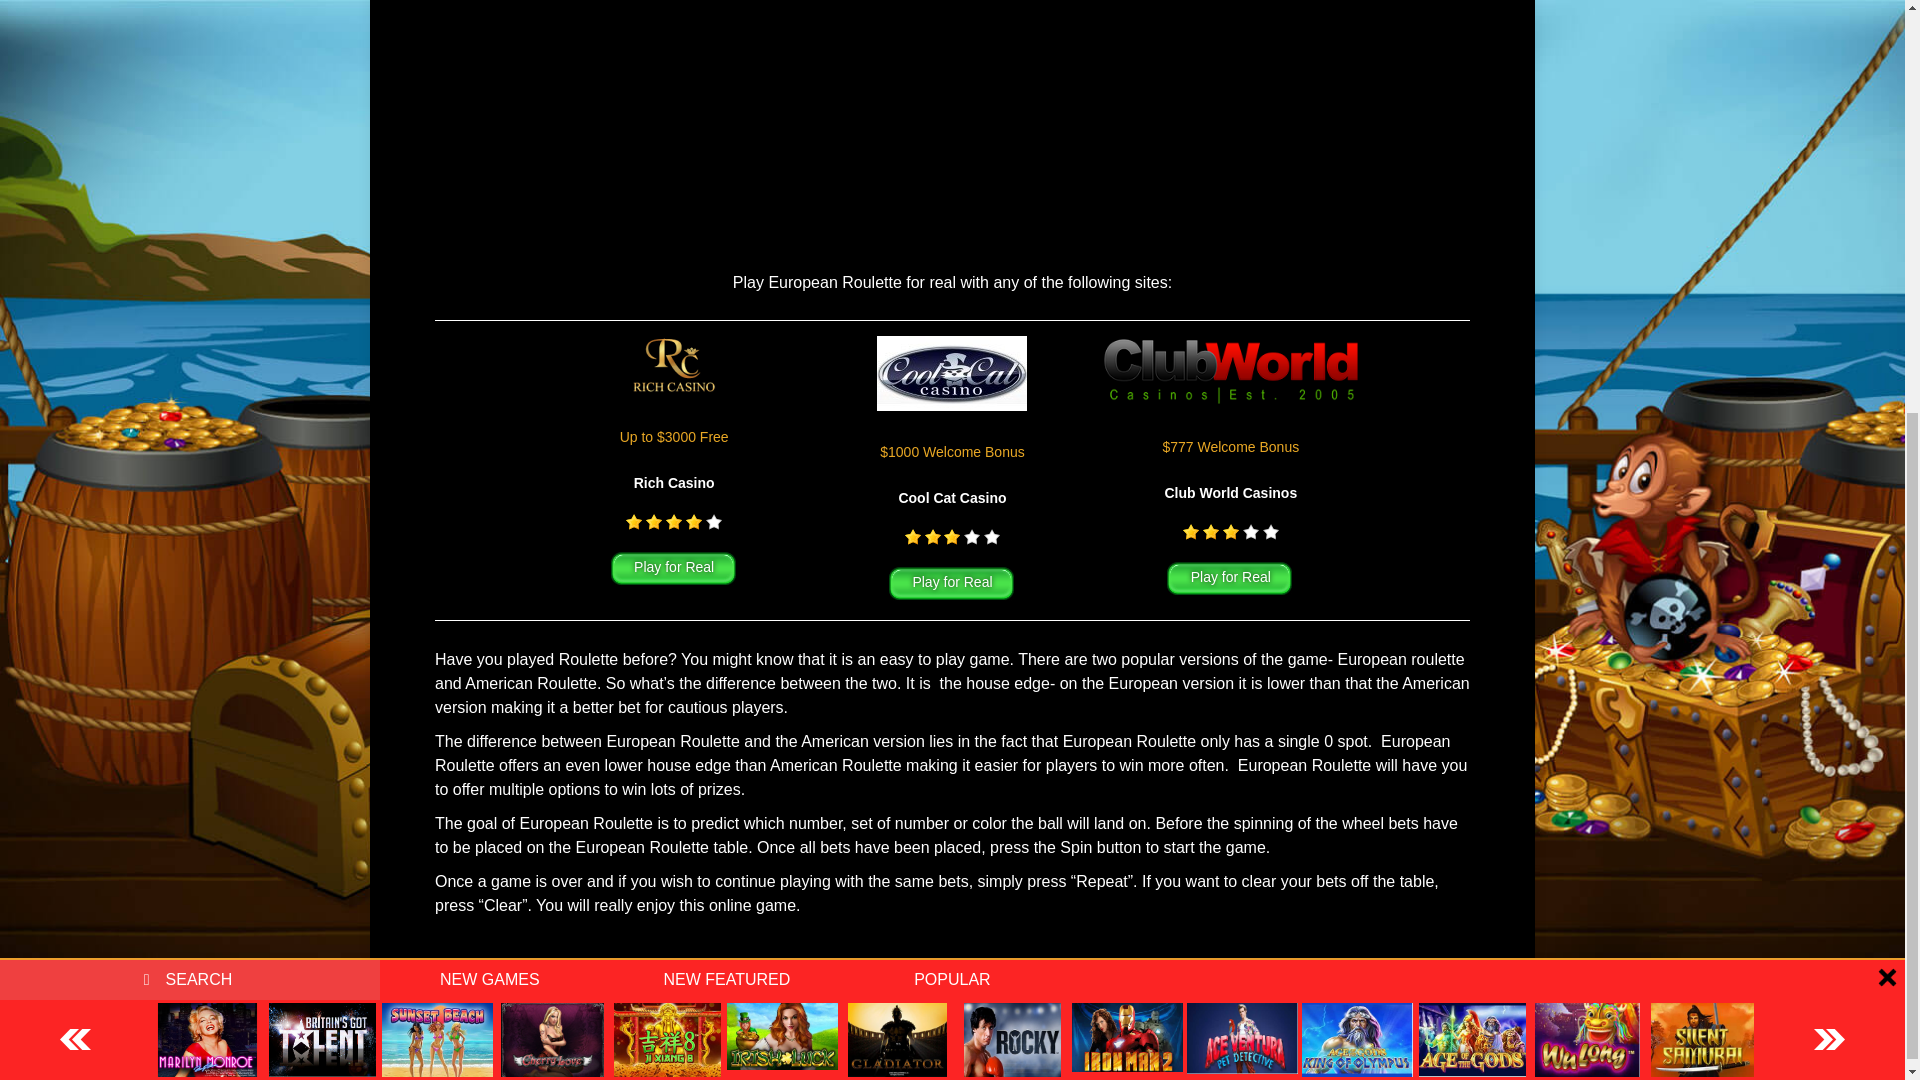 Image resolution: width=1920 pixels, height=1080 pixels. I want to click on Responsible Gaming, so click(894, 978).